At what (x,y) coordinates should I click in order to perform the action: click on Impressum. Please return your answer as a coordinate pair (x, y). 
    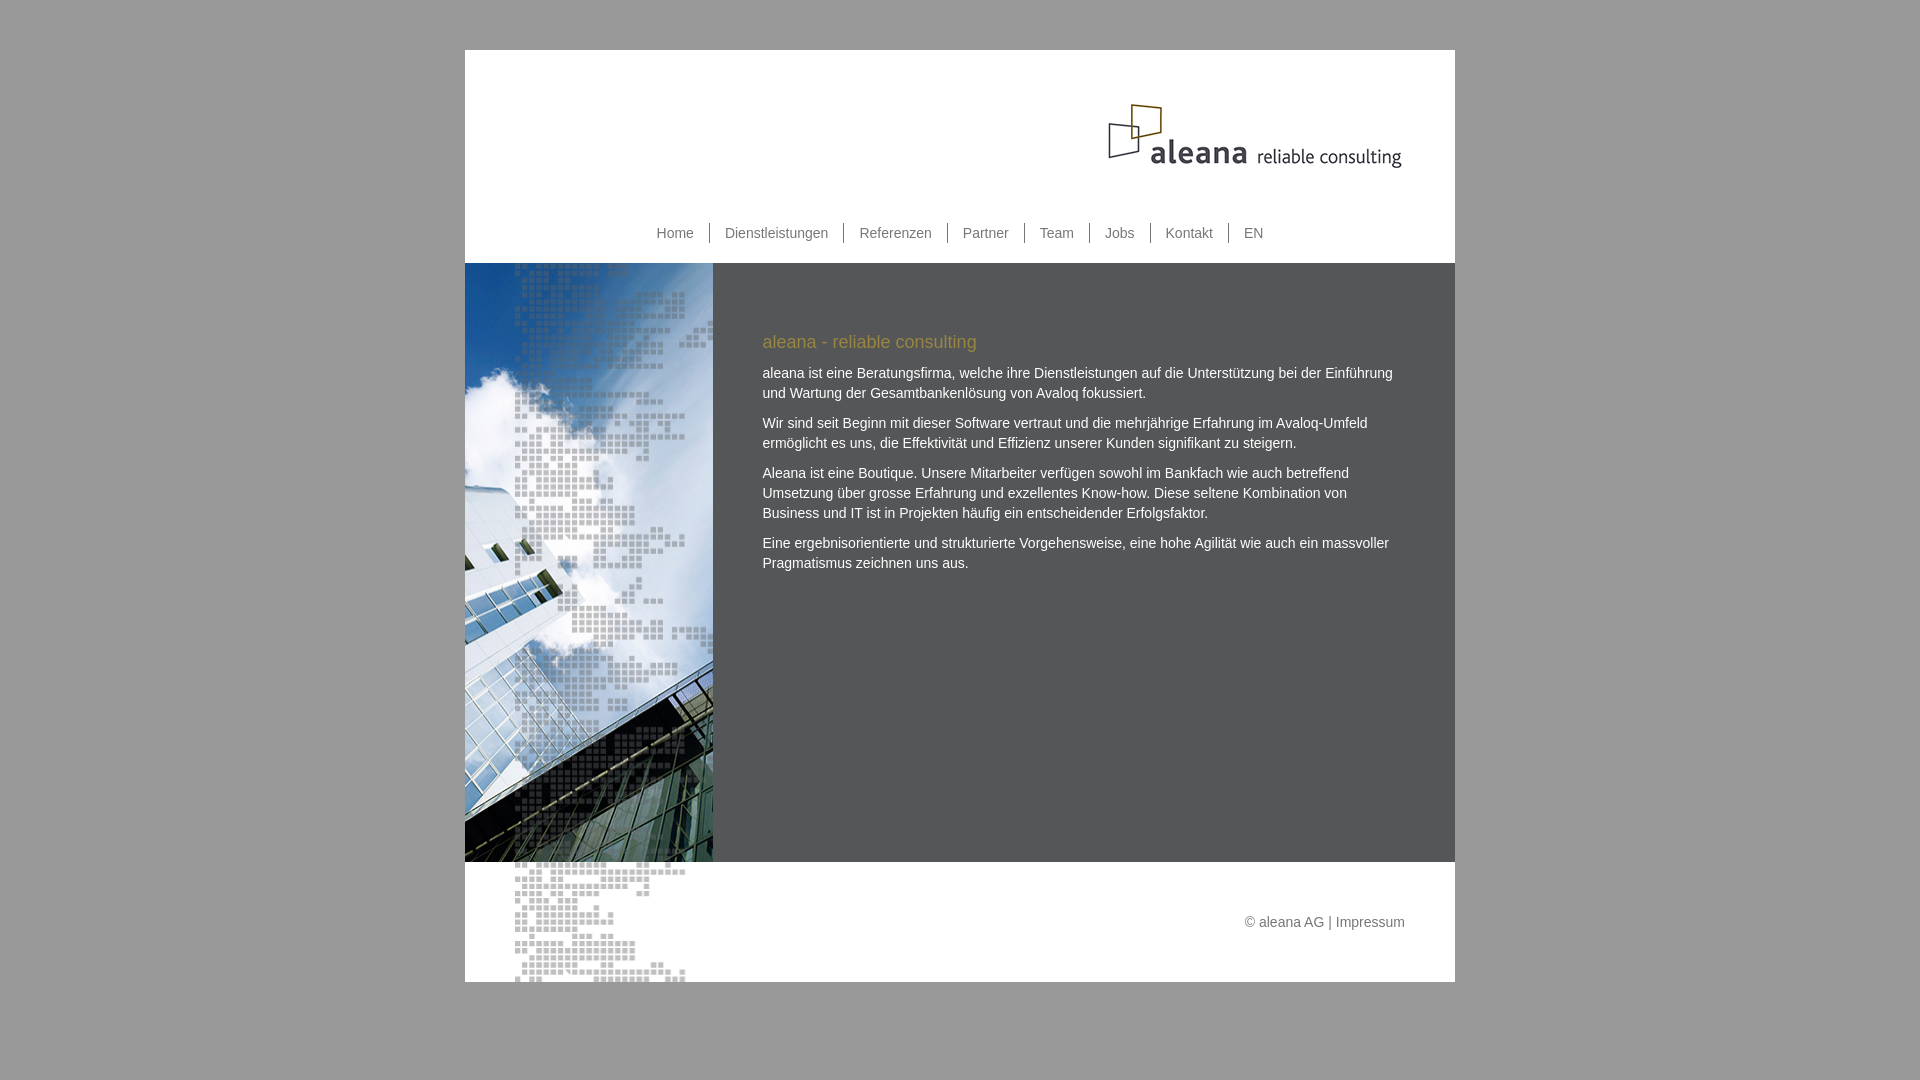
    Looking at the image, I should click on (1370, 922).